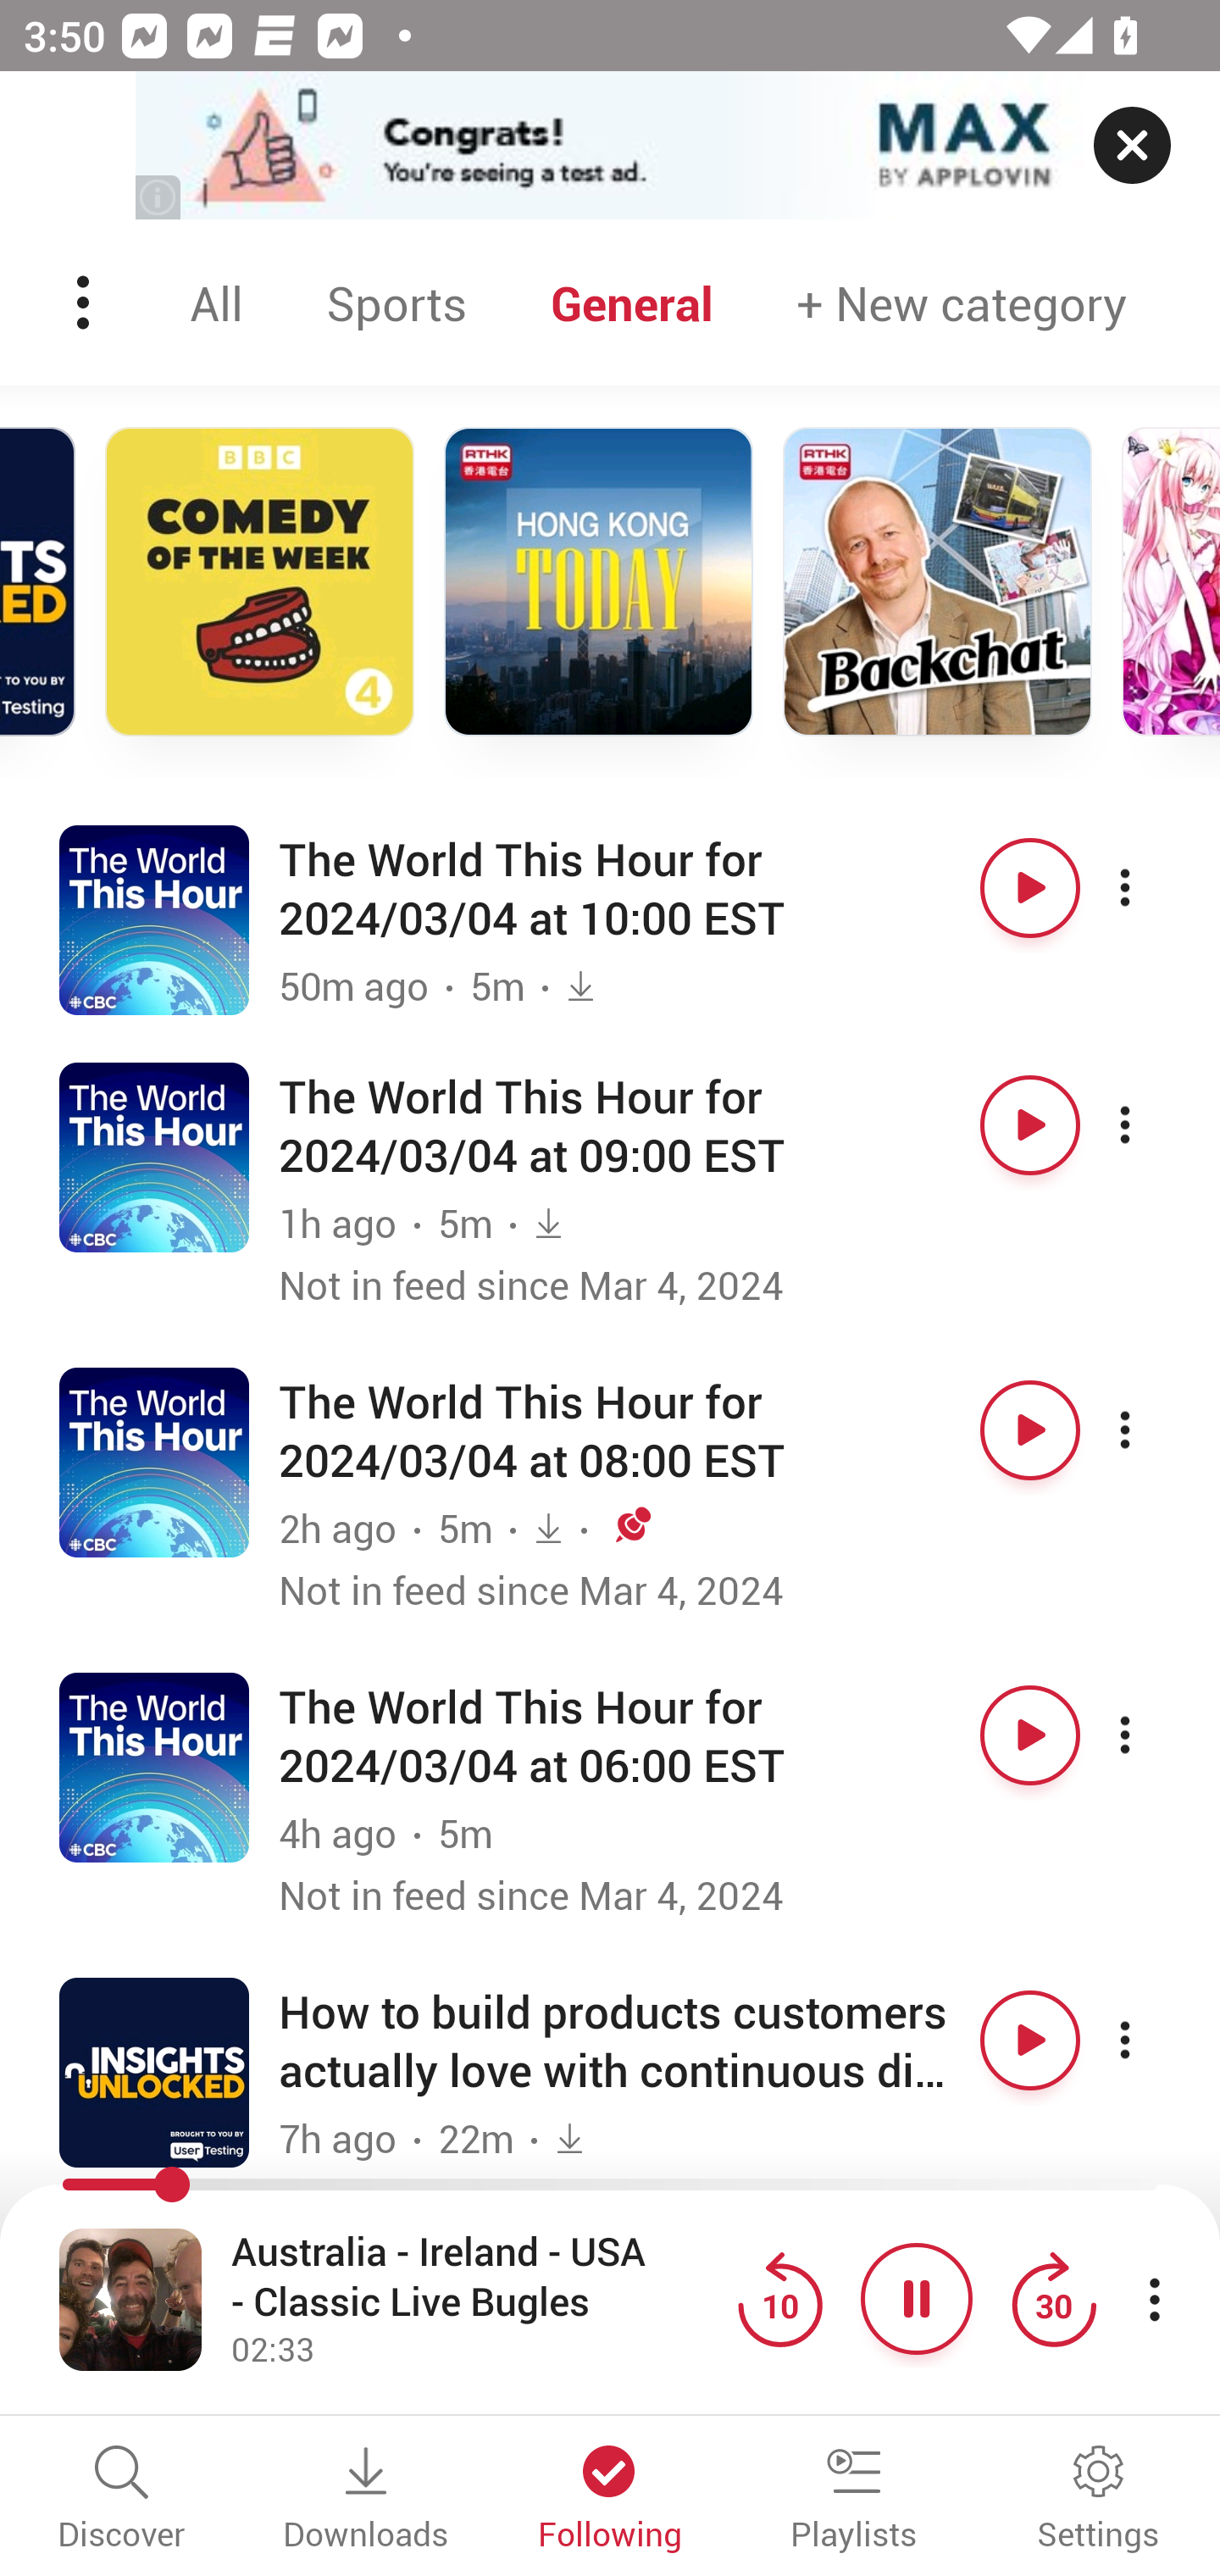 The image size is (1220, 2576). What do you see at coordinates (122, 2500) in the screenshot?
I see `Discover` at bounding box center [122, 2500].